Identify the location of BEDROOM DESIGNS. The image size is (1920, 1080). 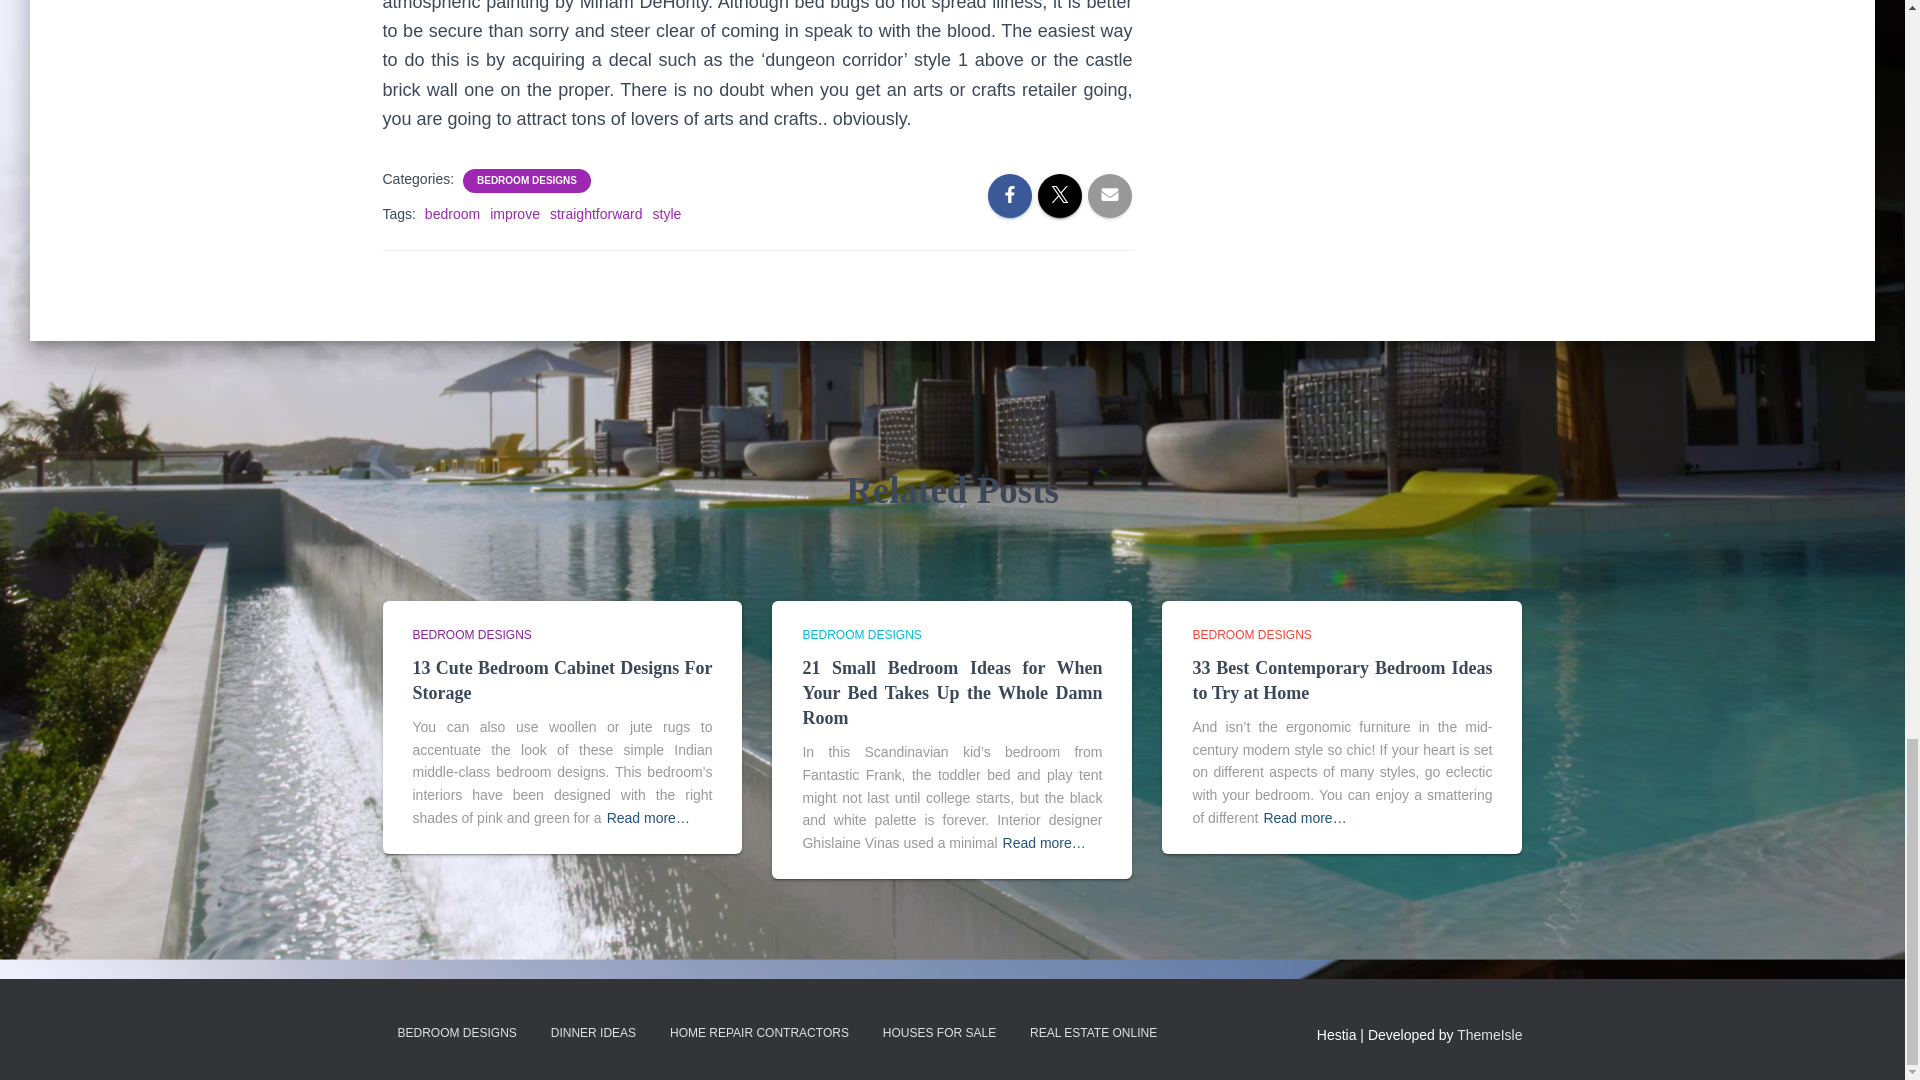
(526, 180).